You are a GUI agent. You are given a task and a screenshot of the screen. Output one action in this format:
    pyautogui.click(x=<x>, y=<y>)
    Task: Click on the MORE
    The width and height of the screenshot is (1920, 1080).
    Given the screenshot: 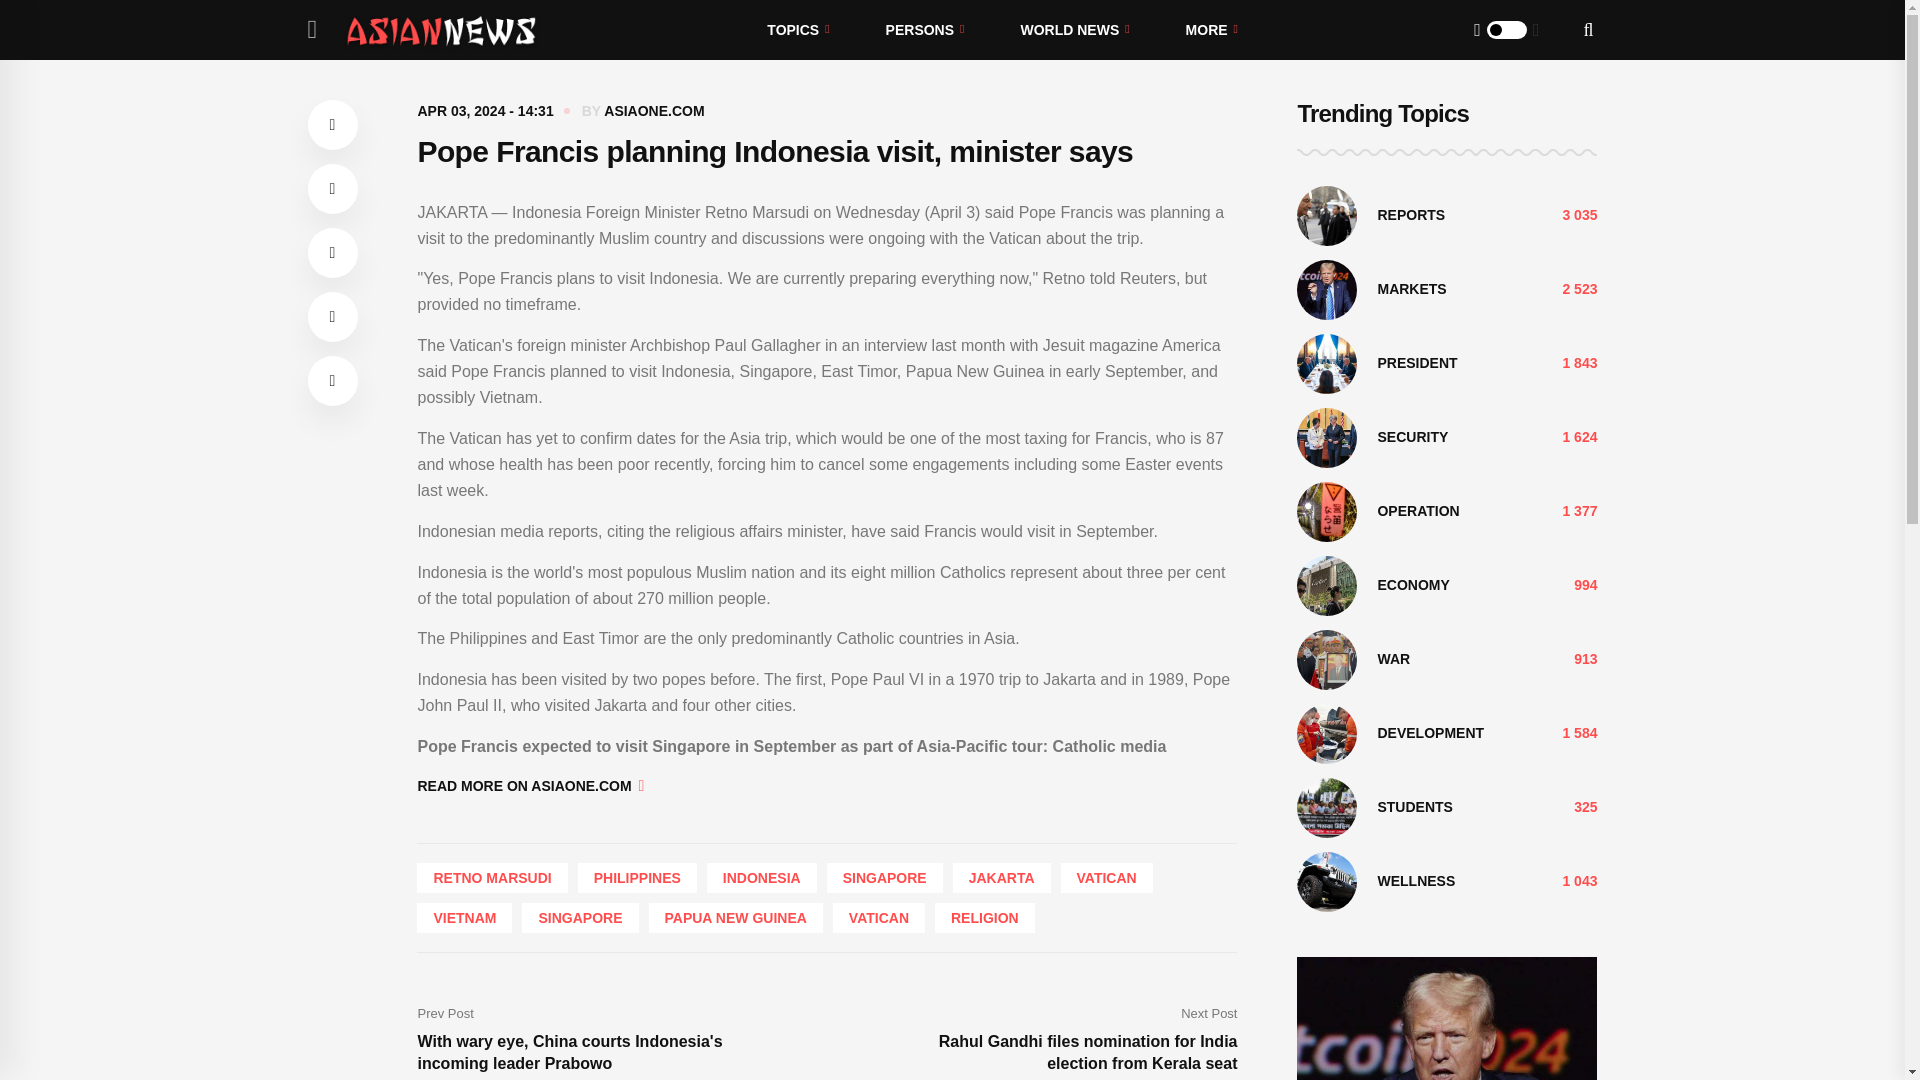 What is the action you would take?
    pyautogui.click(x=1211, y=30)
    